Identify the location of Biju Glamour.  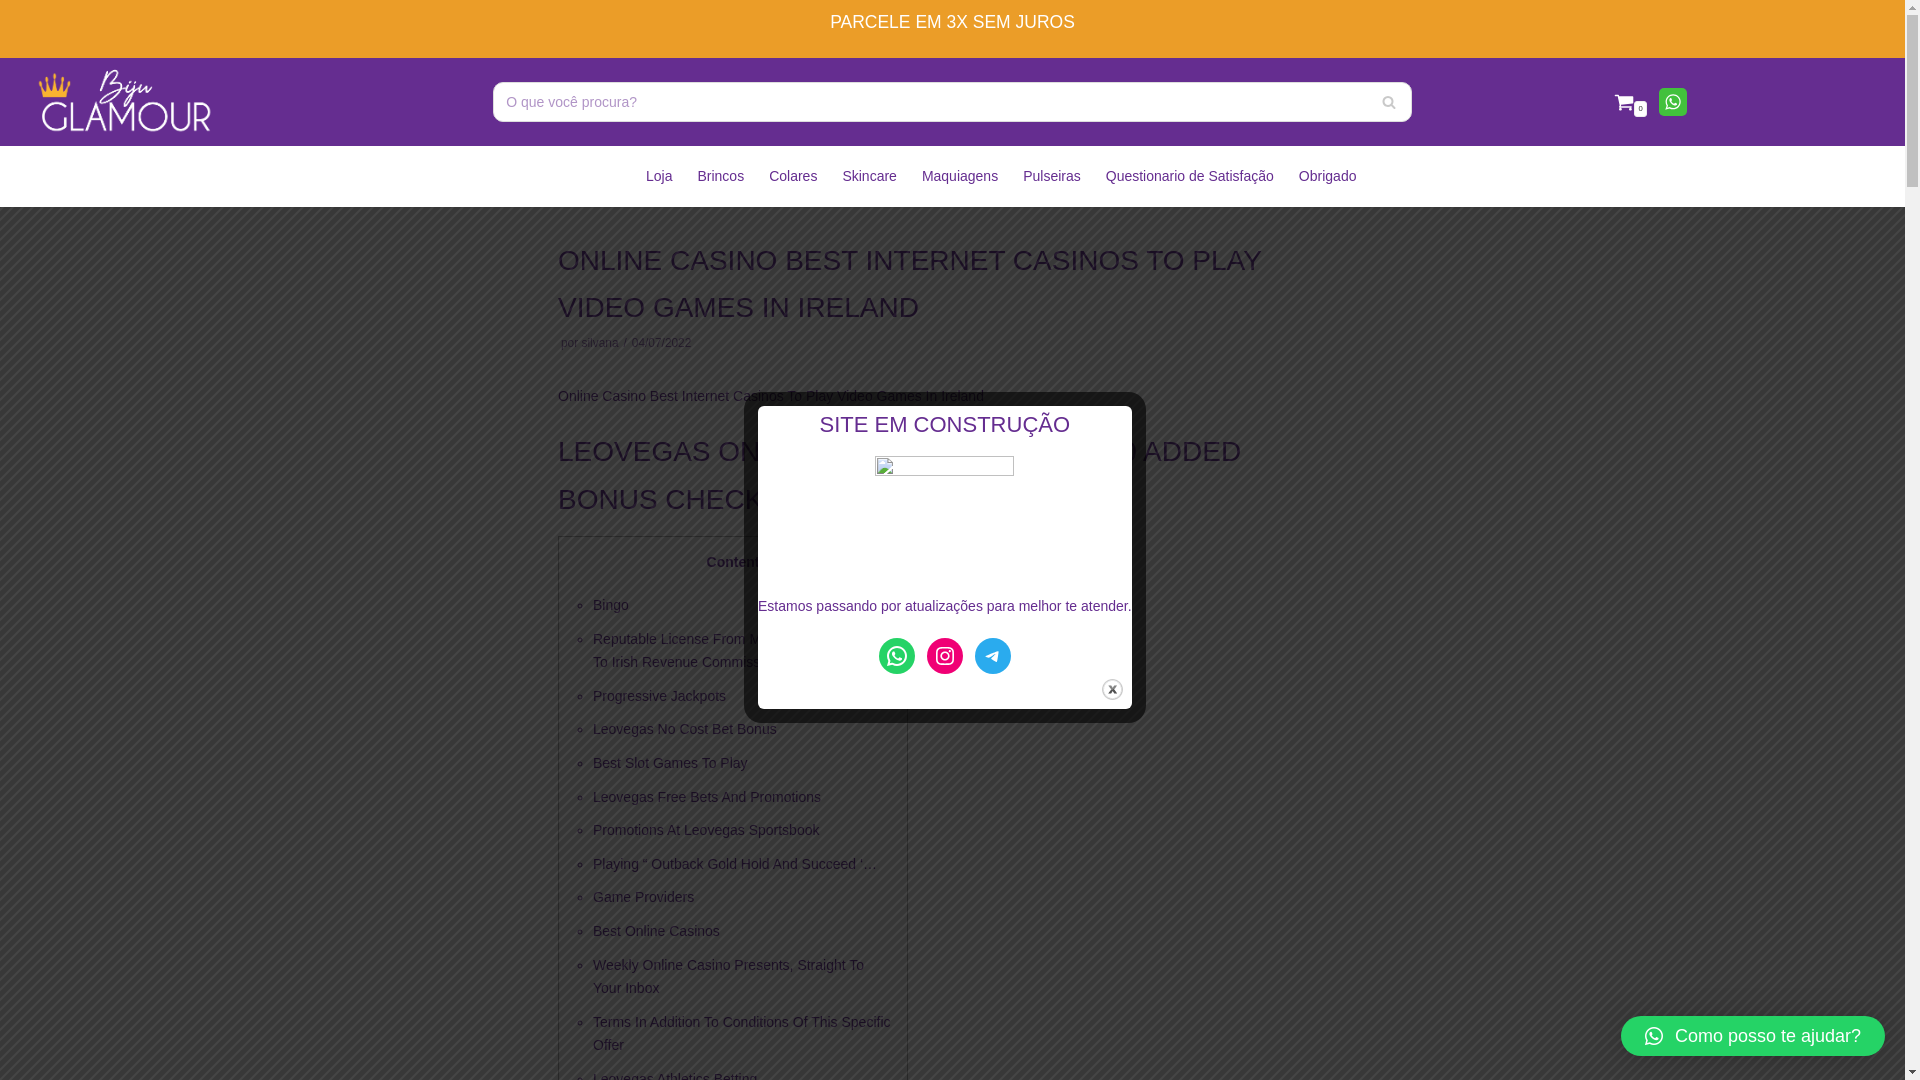
(124, 101).